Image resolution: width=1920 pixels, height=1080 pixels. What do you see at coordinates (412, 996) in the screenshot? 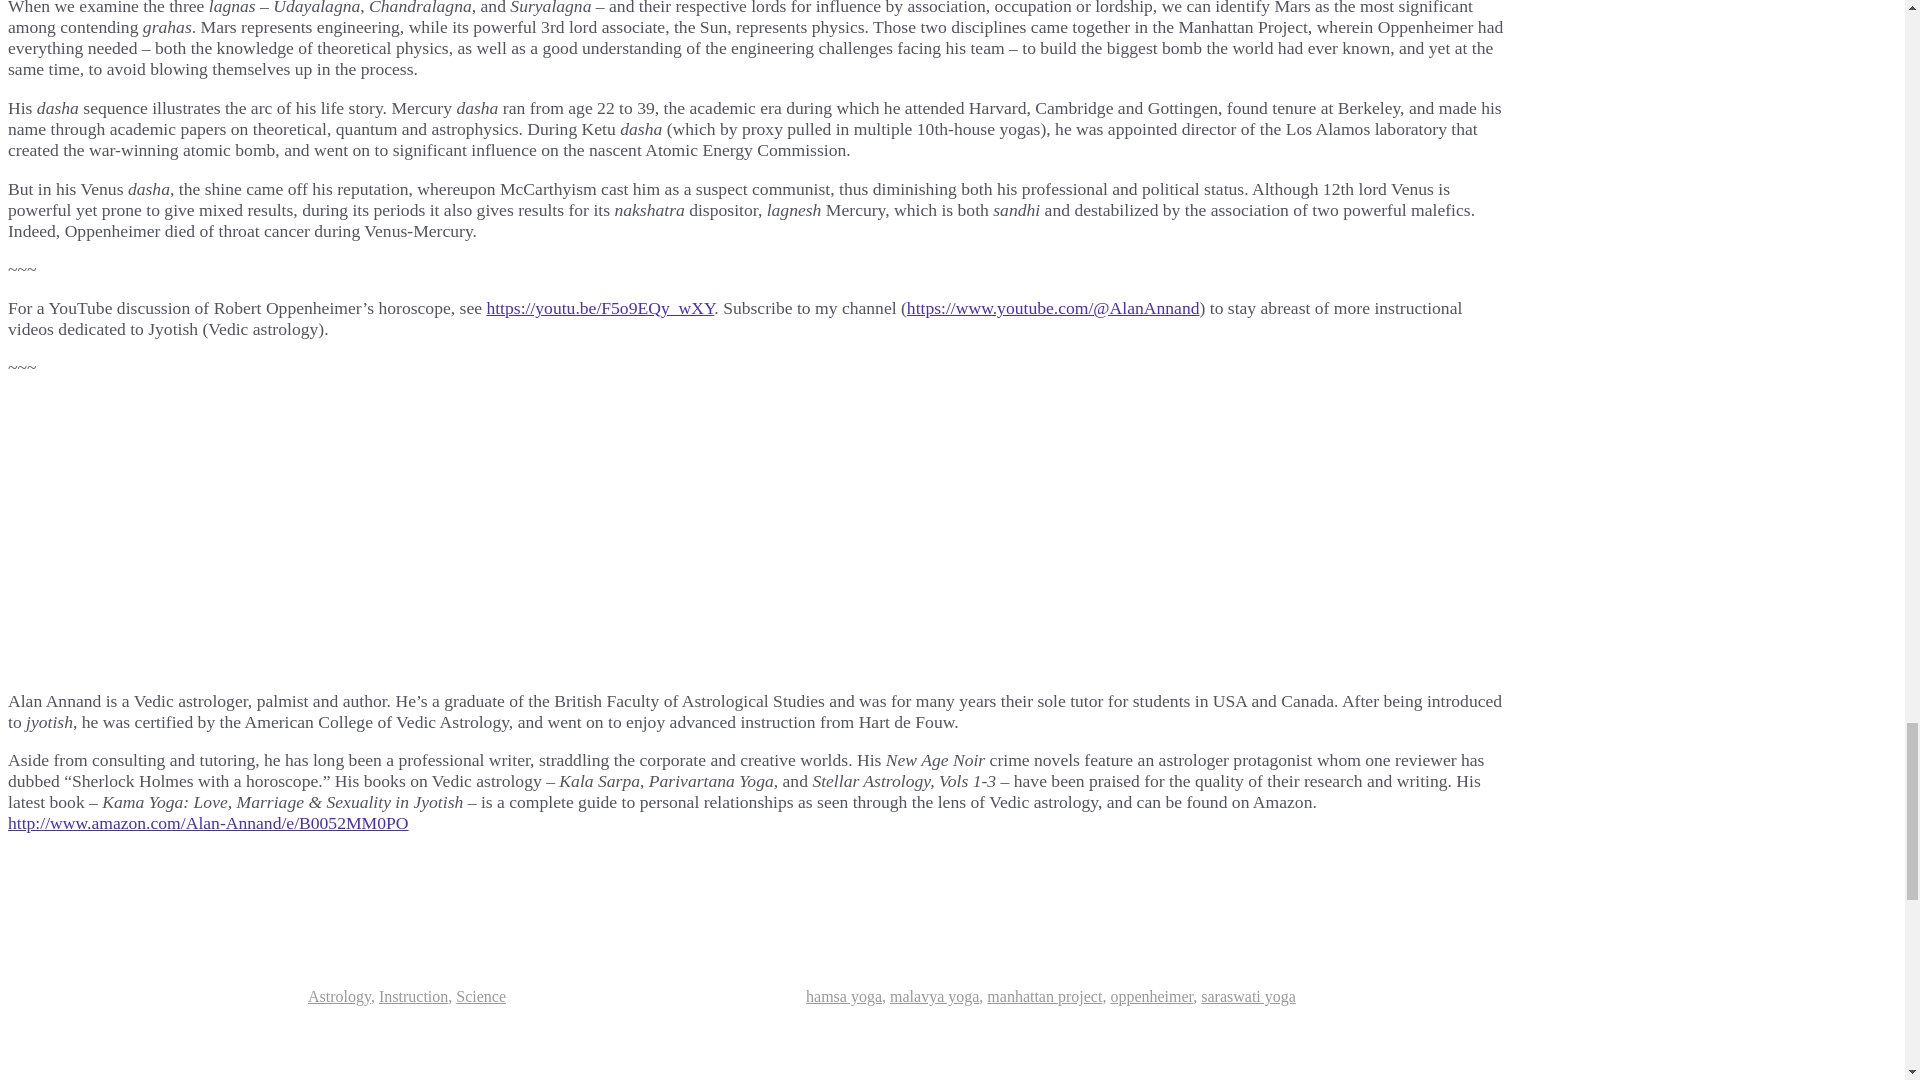
I see `Instruction` at bounding box center [412, 996].